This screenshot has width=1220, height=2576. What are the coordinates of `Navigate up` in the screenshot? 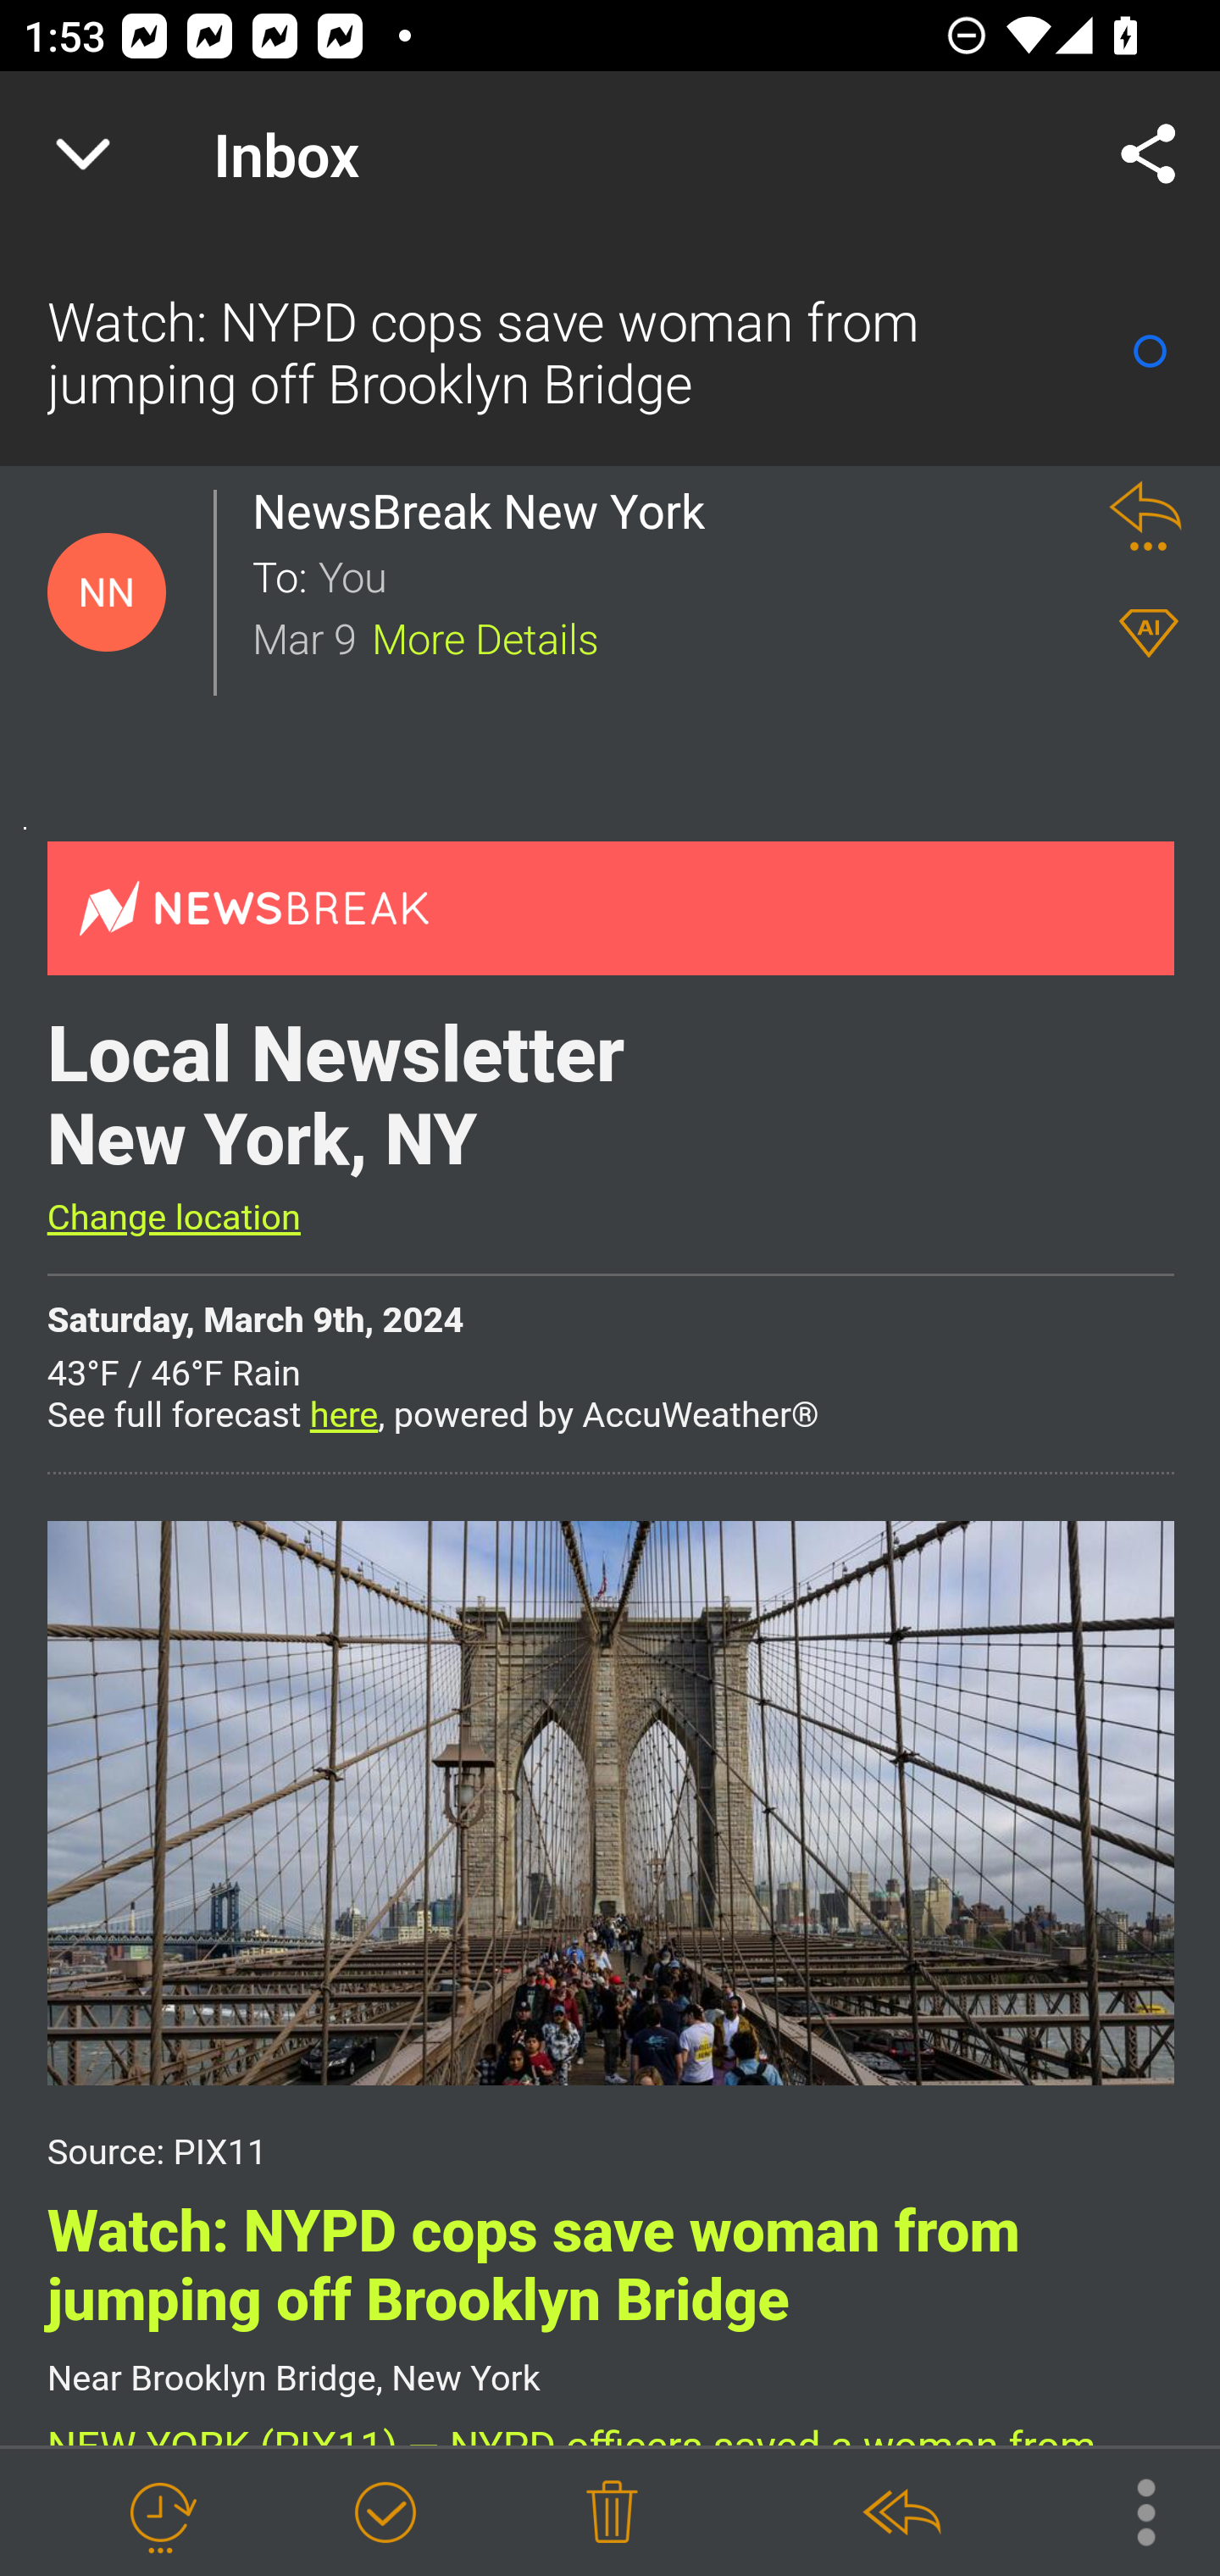 It's located at (83, 154).